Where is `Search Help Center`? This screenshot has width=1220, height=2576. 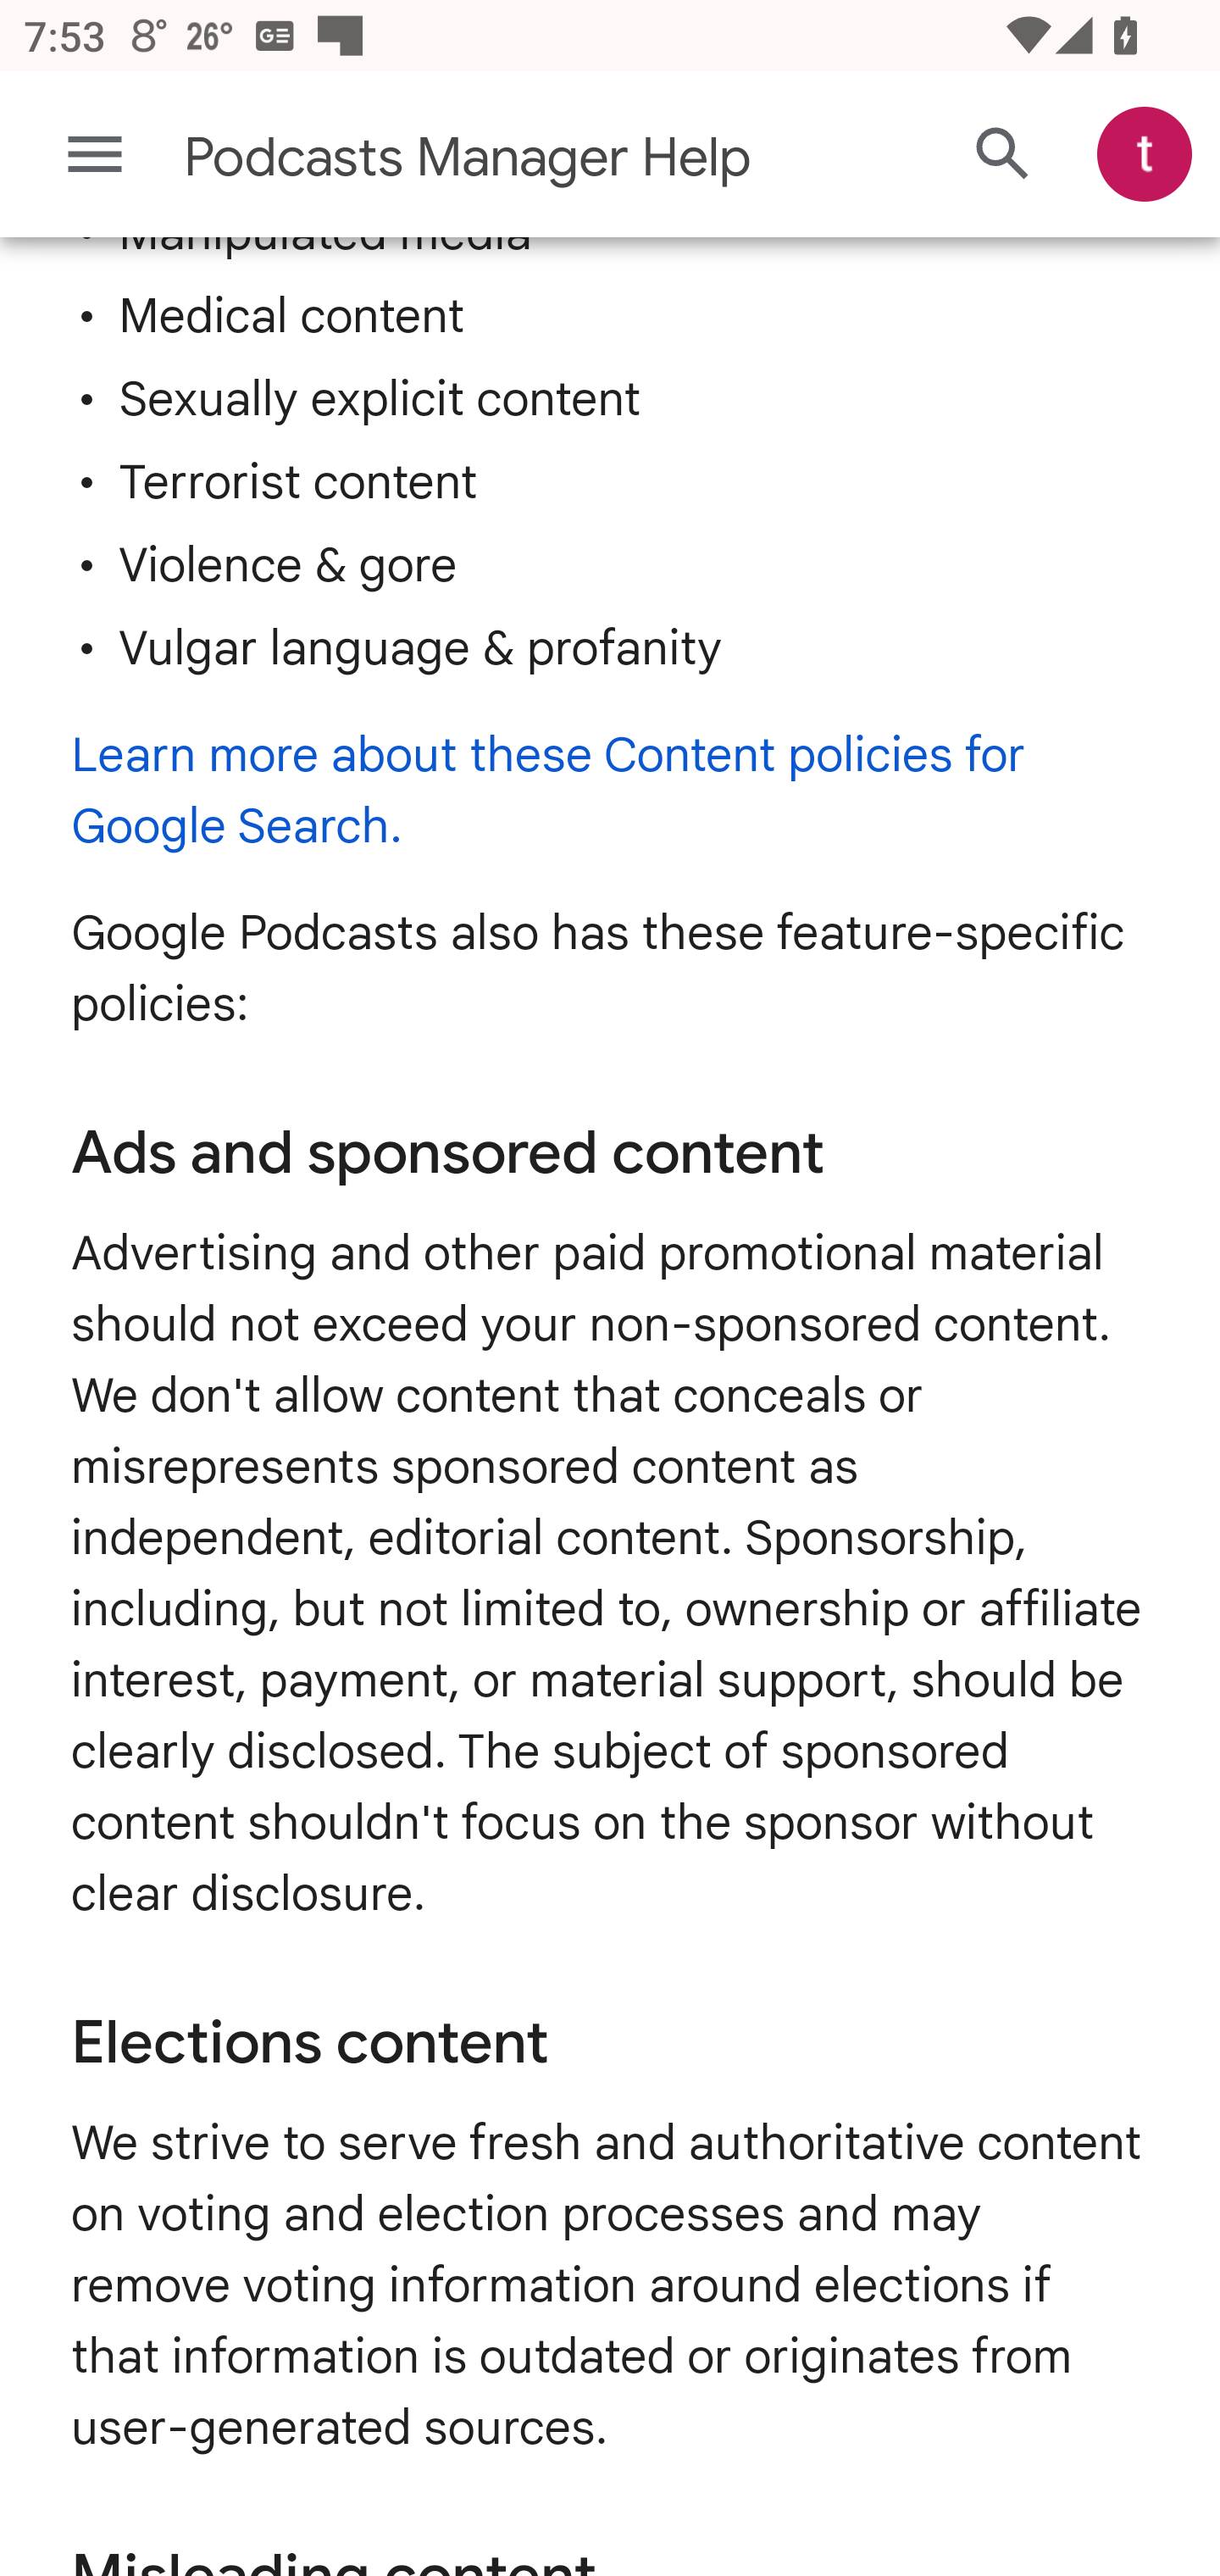
Search Help Center is located at coordinates (1003, 156).